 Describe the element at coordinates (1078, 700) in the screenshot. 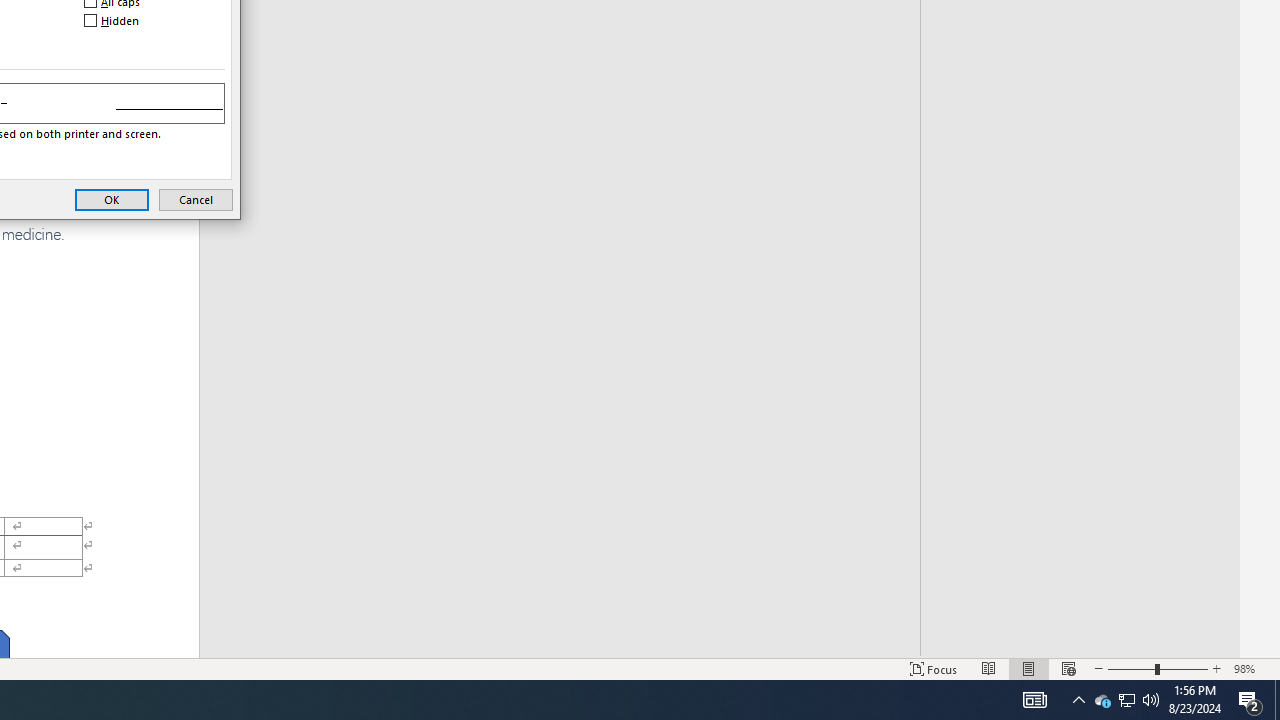

I see `Notification Chevron` at that location.